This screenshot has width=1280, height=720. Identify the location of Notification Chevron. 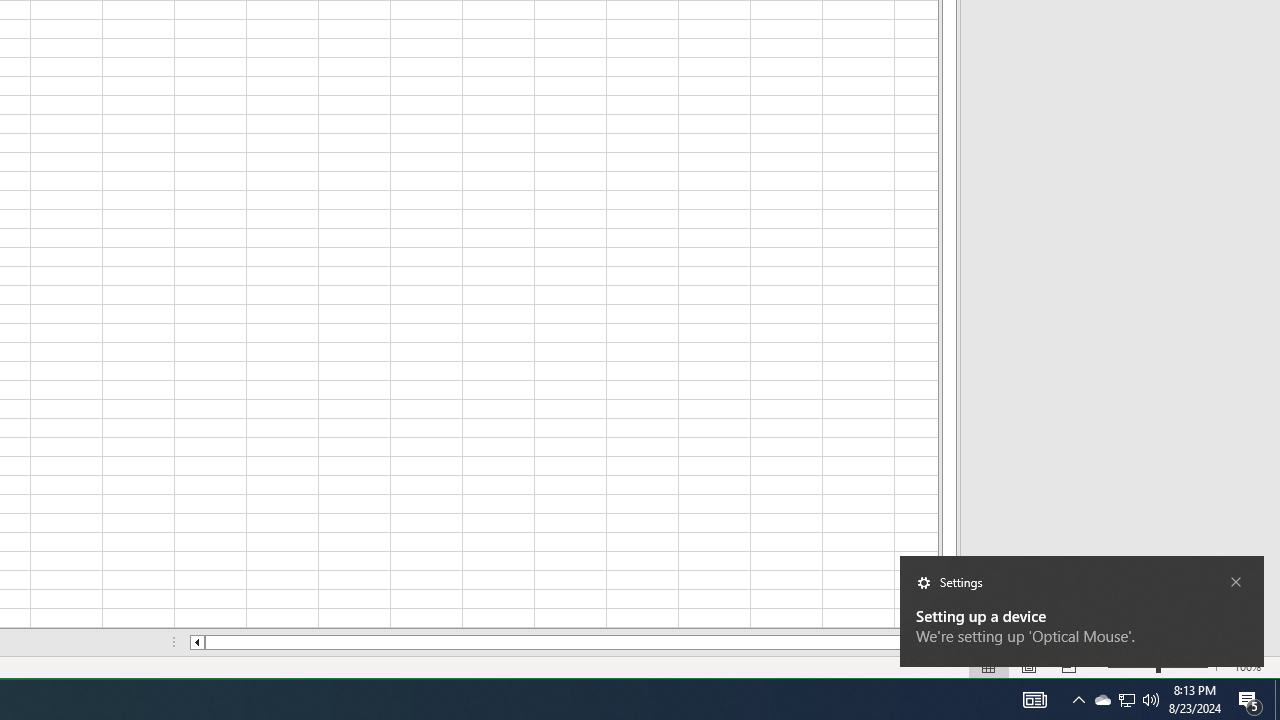
(564, 642).